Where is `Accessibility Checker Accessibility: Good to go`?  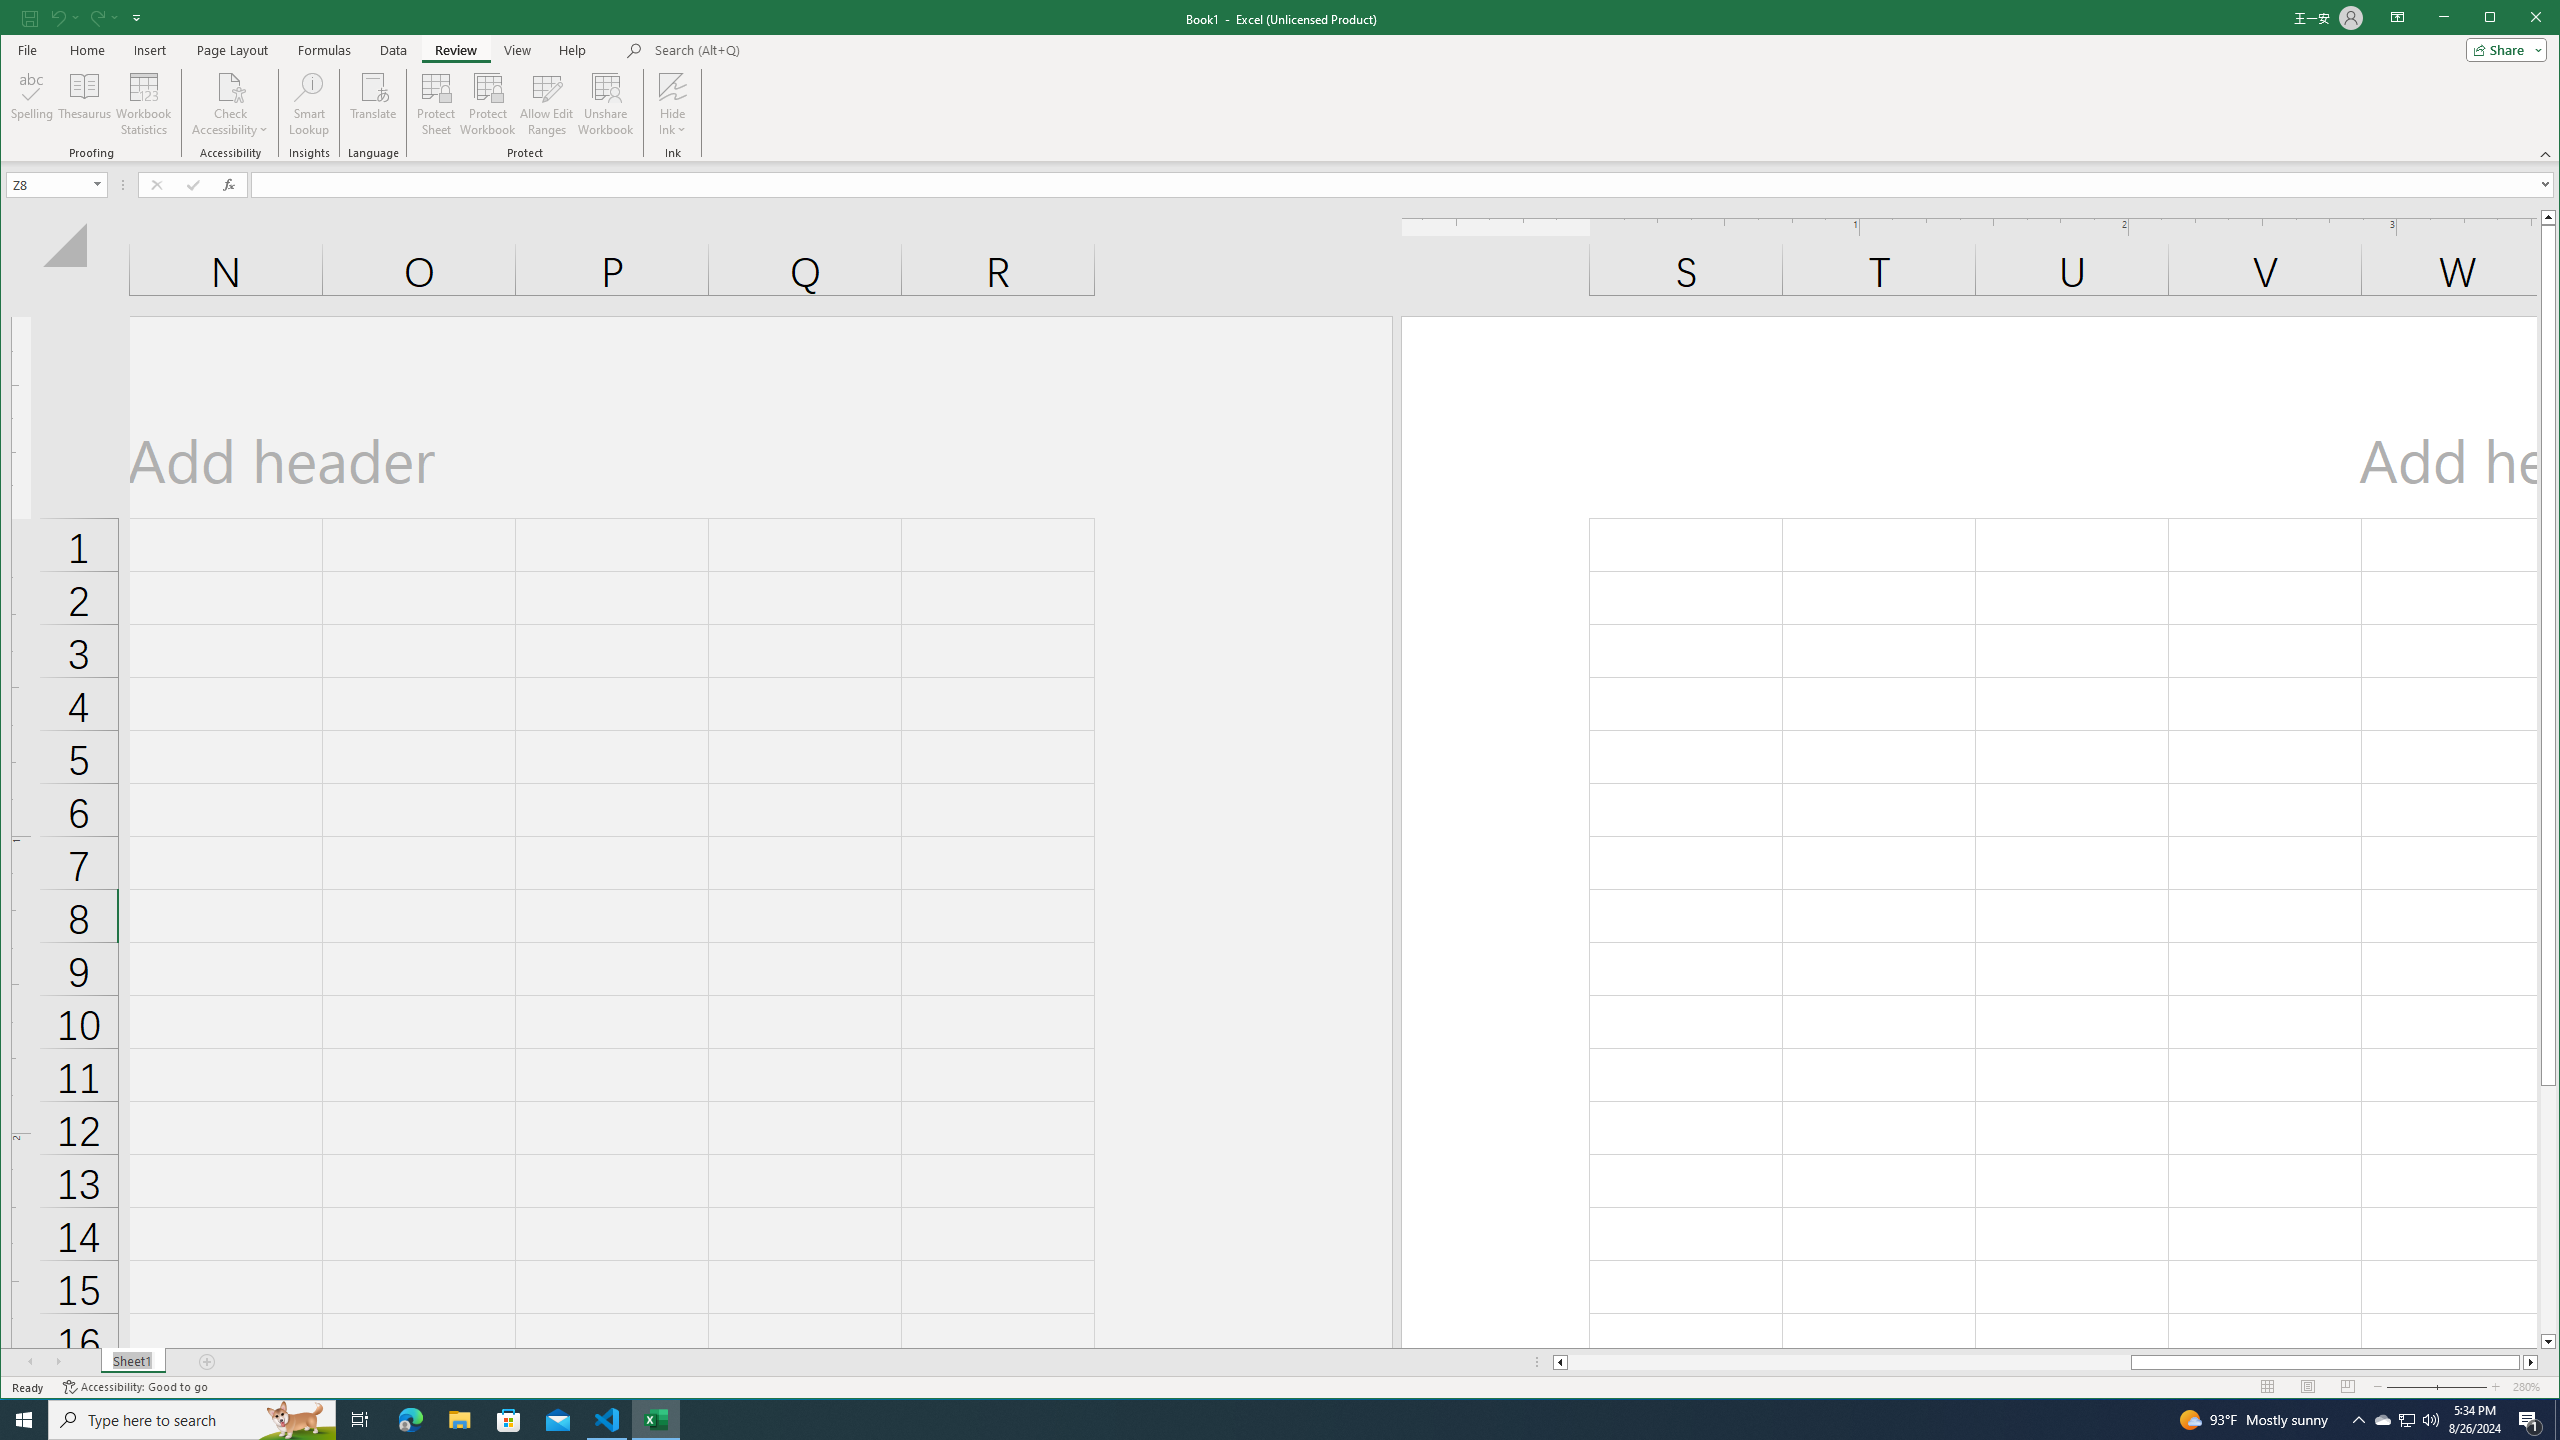
Accessibility Checker Accessibility: Good to go is located at coordinates (134, 1387).